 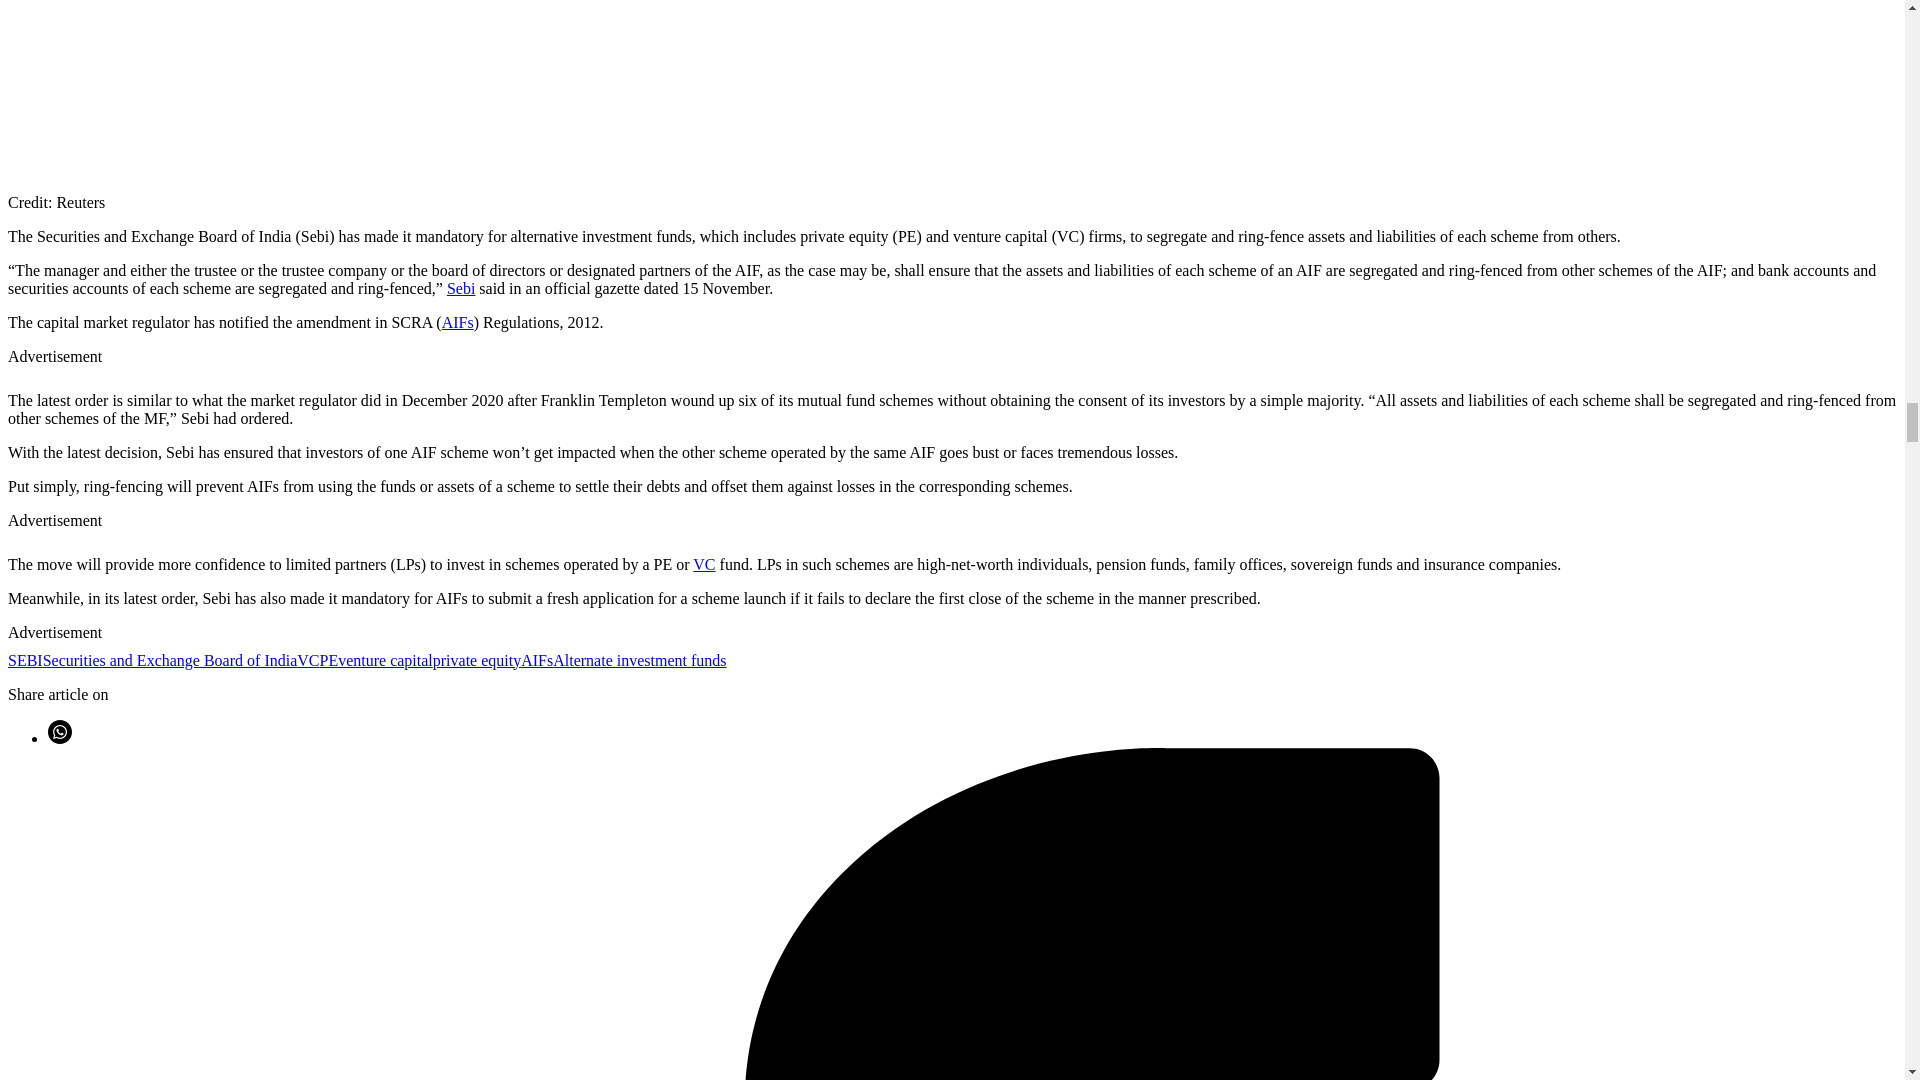 What do you see at coordinates (170, 660) in the screenshot?
I see `Securities and Exchange Board of India` at bounding box center [170, 660].